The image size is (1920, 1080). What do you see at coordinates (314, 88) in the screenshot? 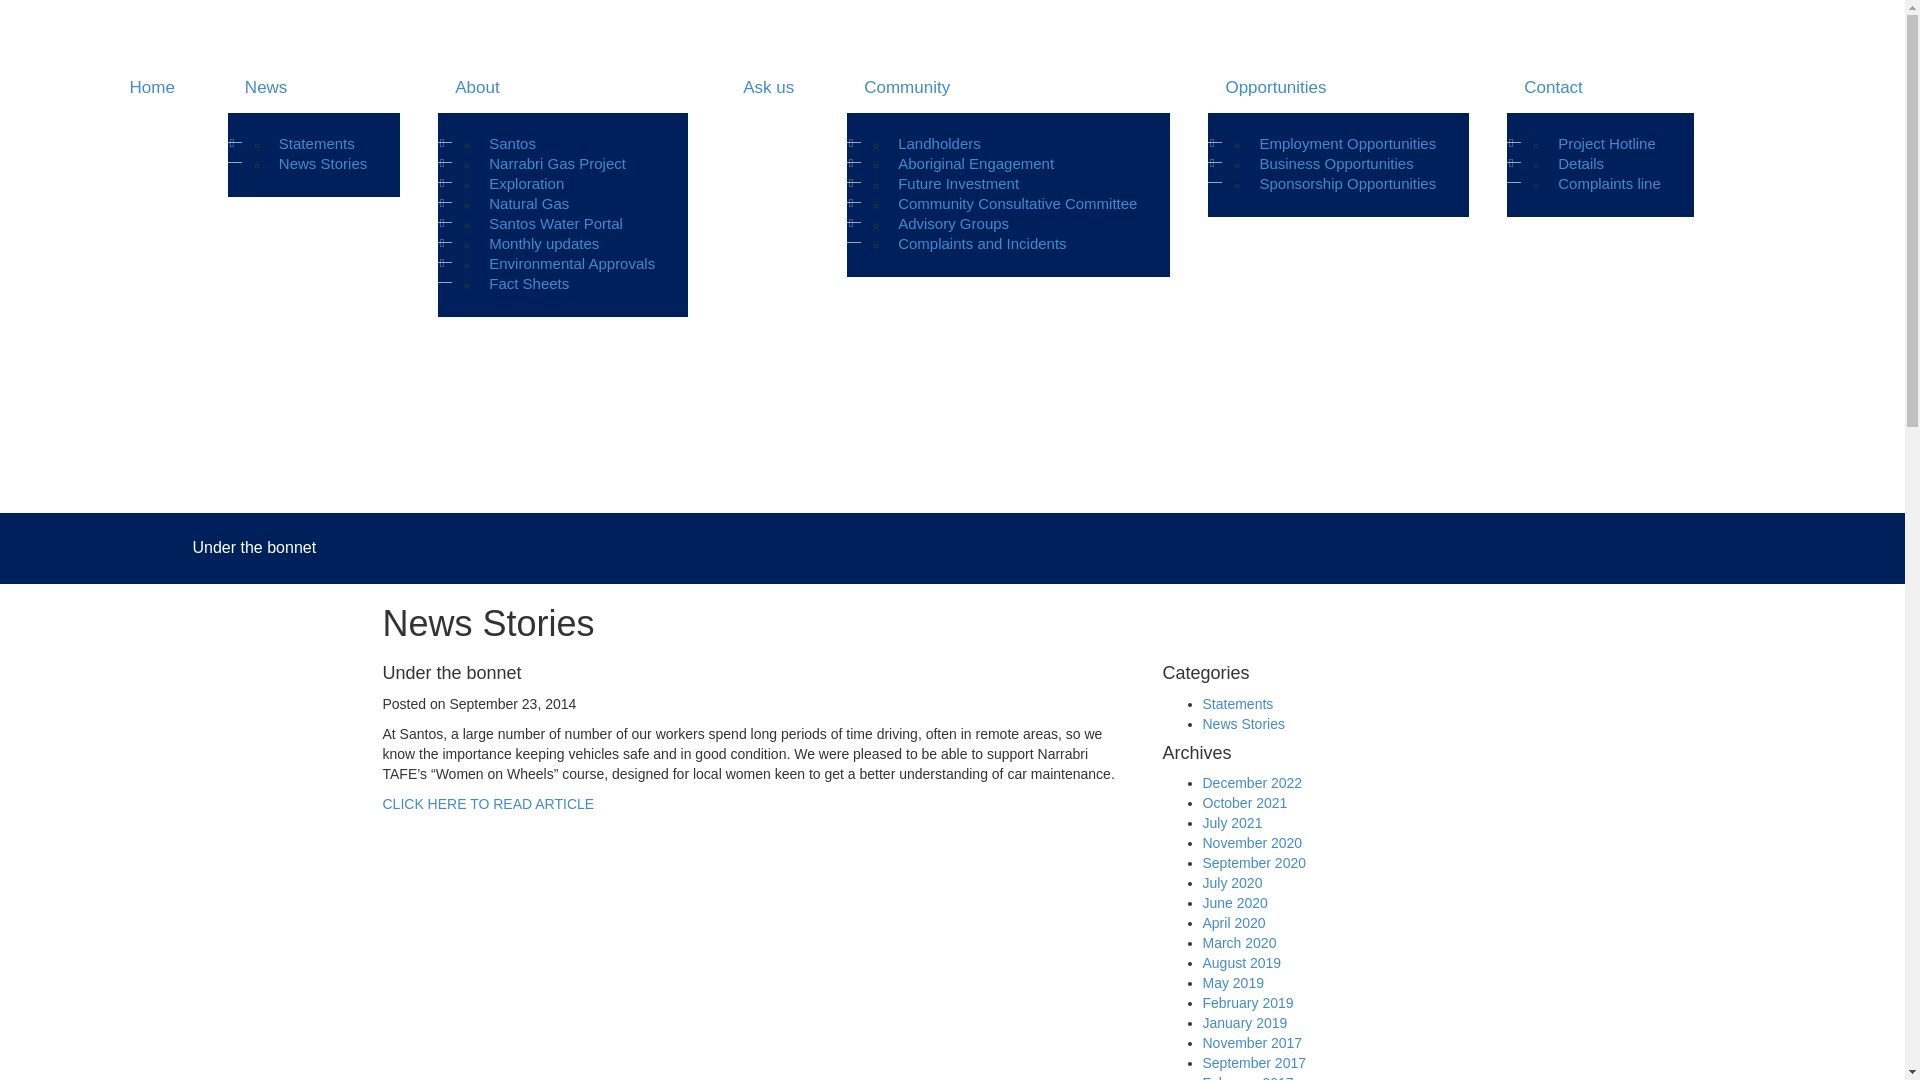
I see `News` at bounding box center [314, 88].